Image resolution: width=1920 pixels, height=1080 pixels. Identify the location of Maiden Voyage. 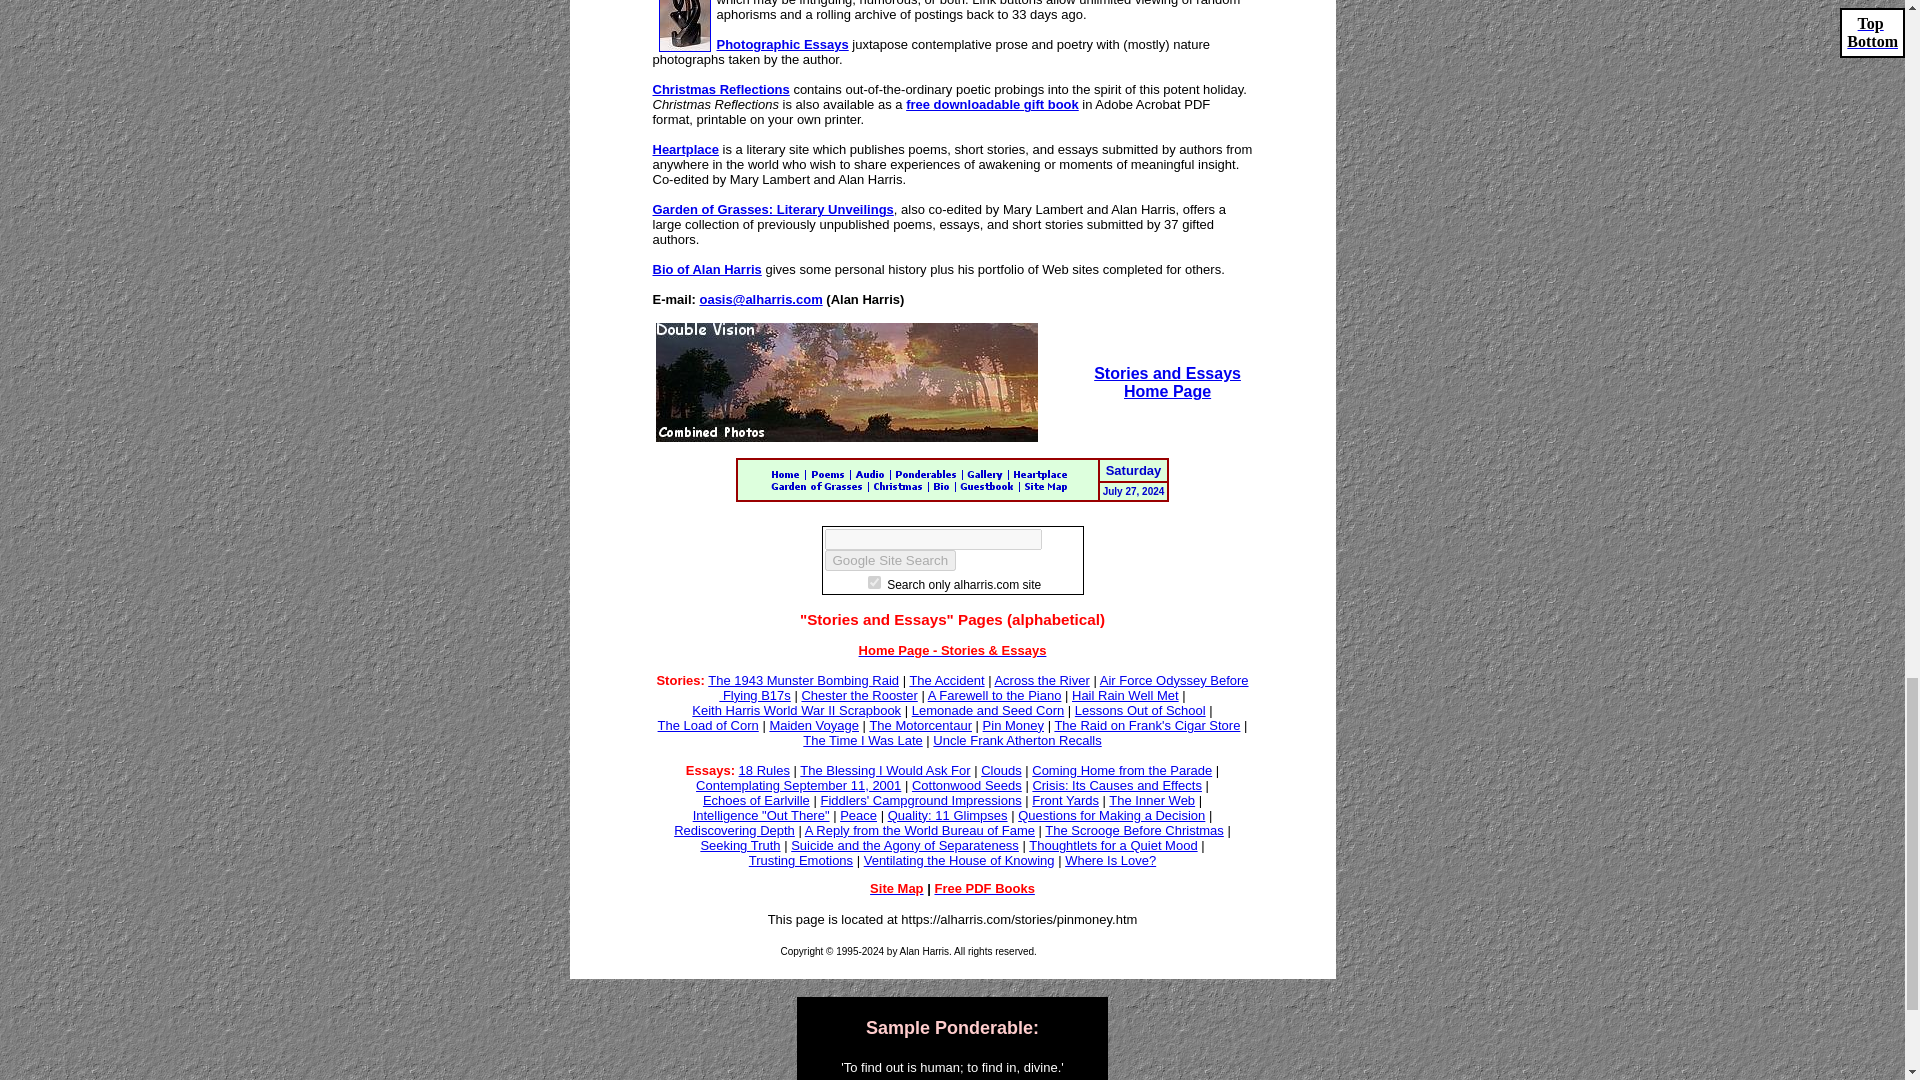
(814, 726).